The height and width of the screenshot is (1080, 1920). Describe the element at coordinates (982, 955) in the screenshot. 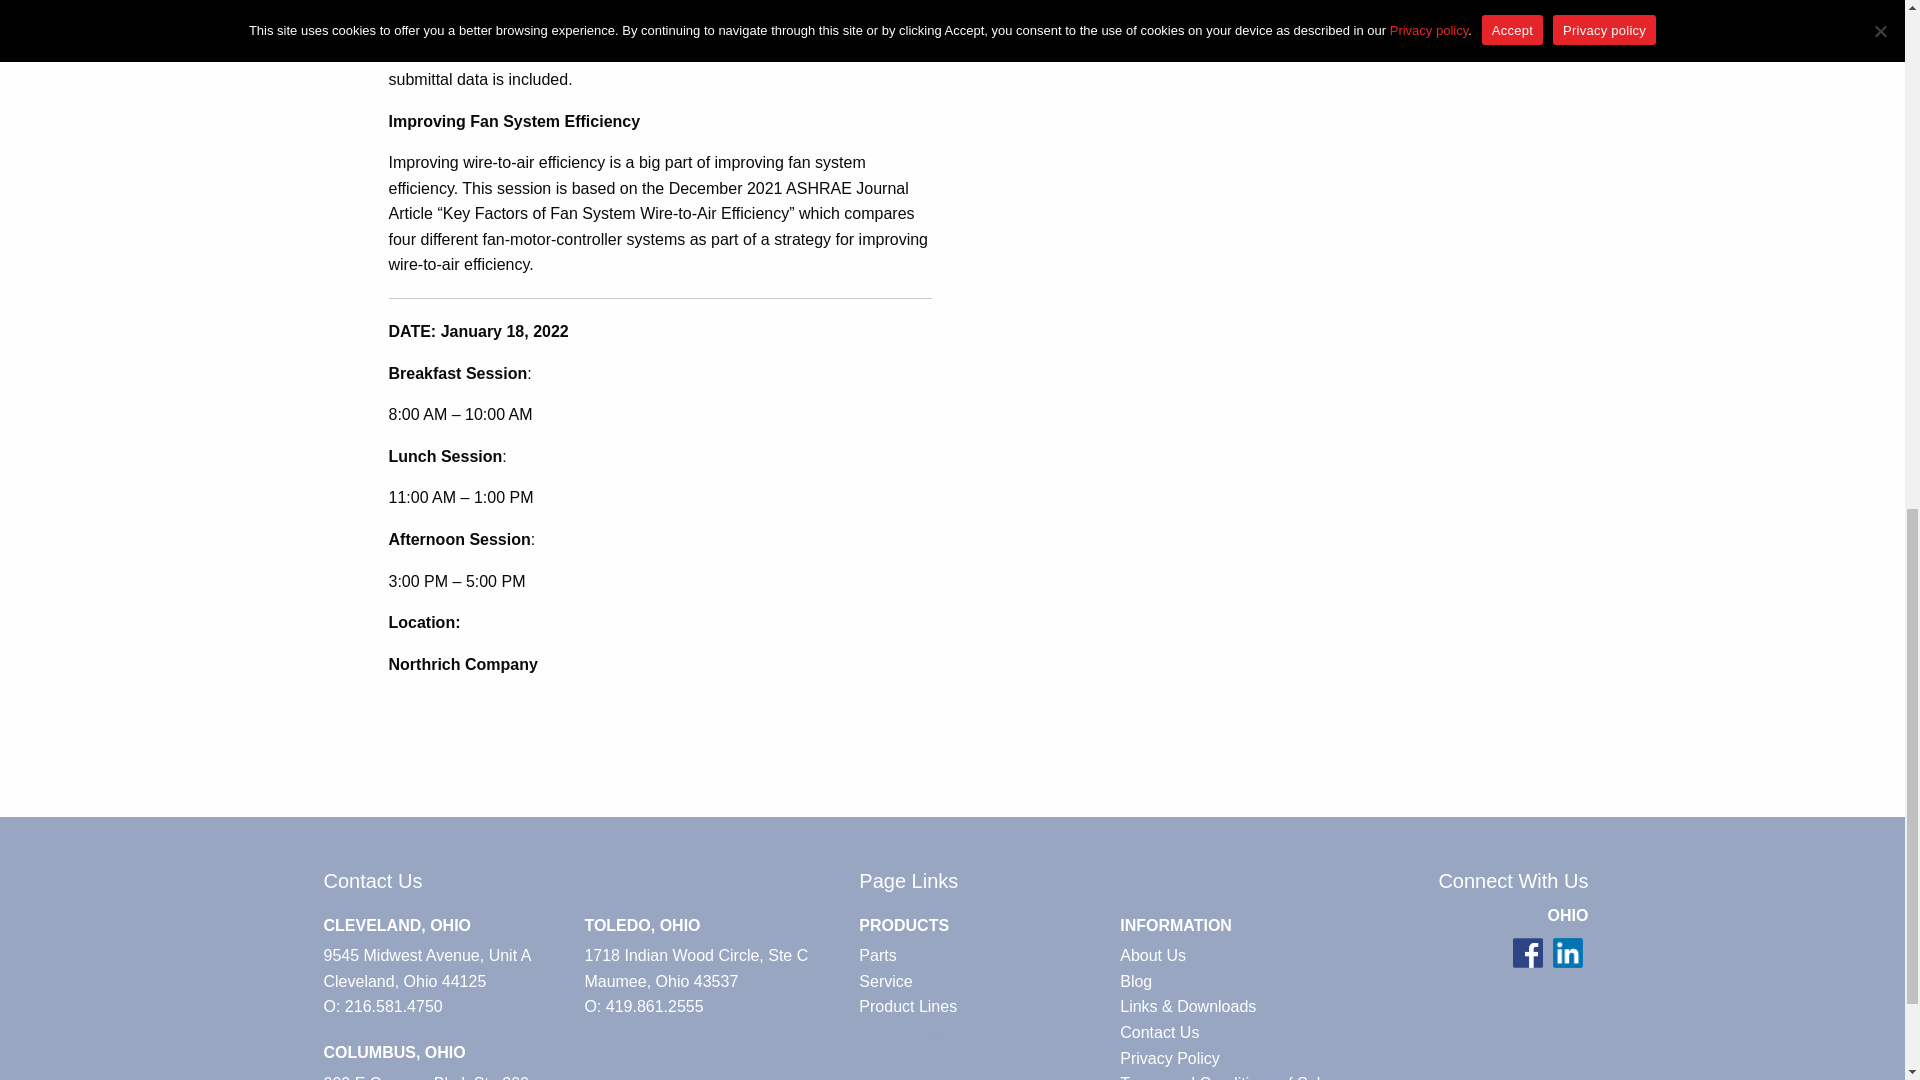

I see `Parts` at that location.